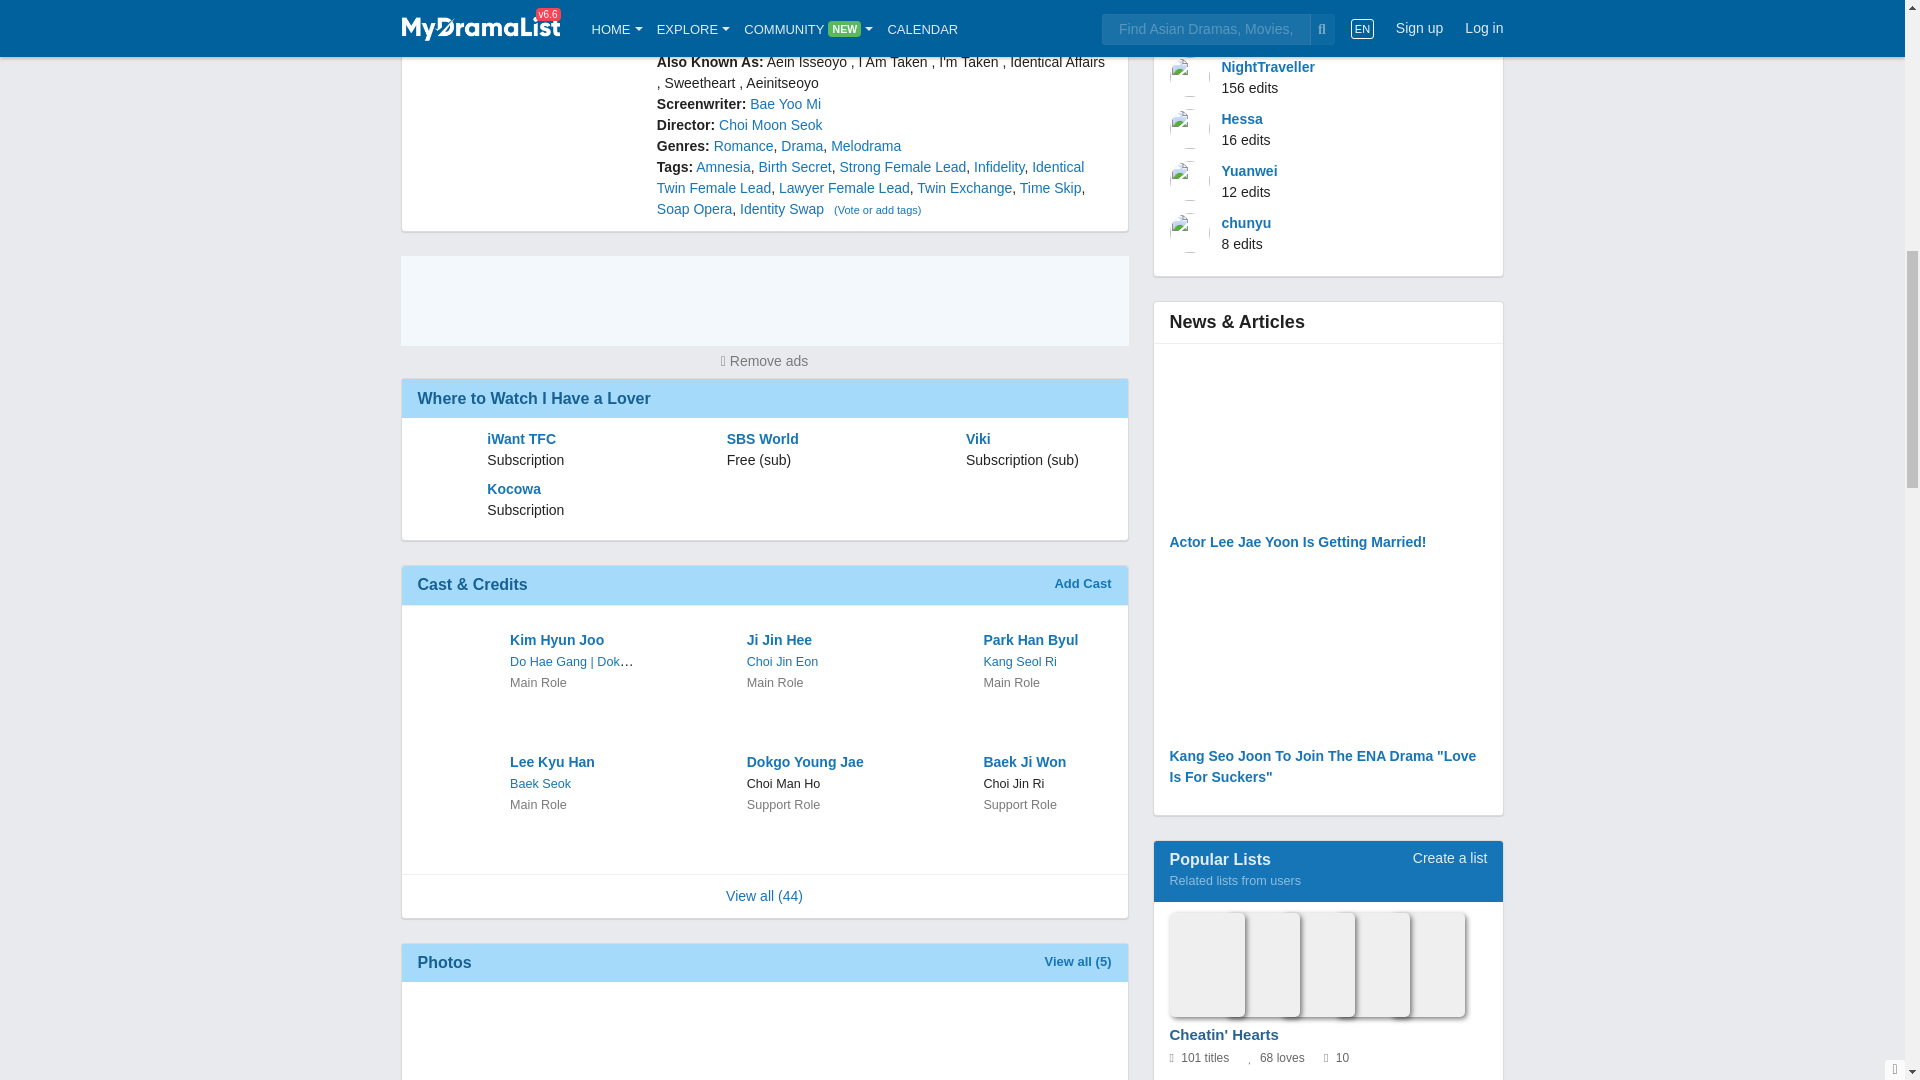 The height and width of the screenshot is (1080, 1920). I want to click on Choi Jin Eon - I Have a Lover, so click(782, 661).